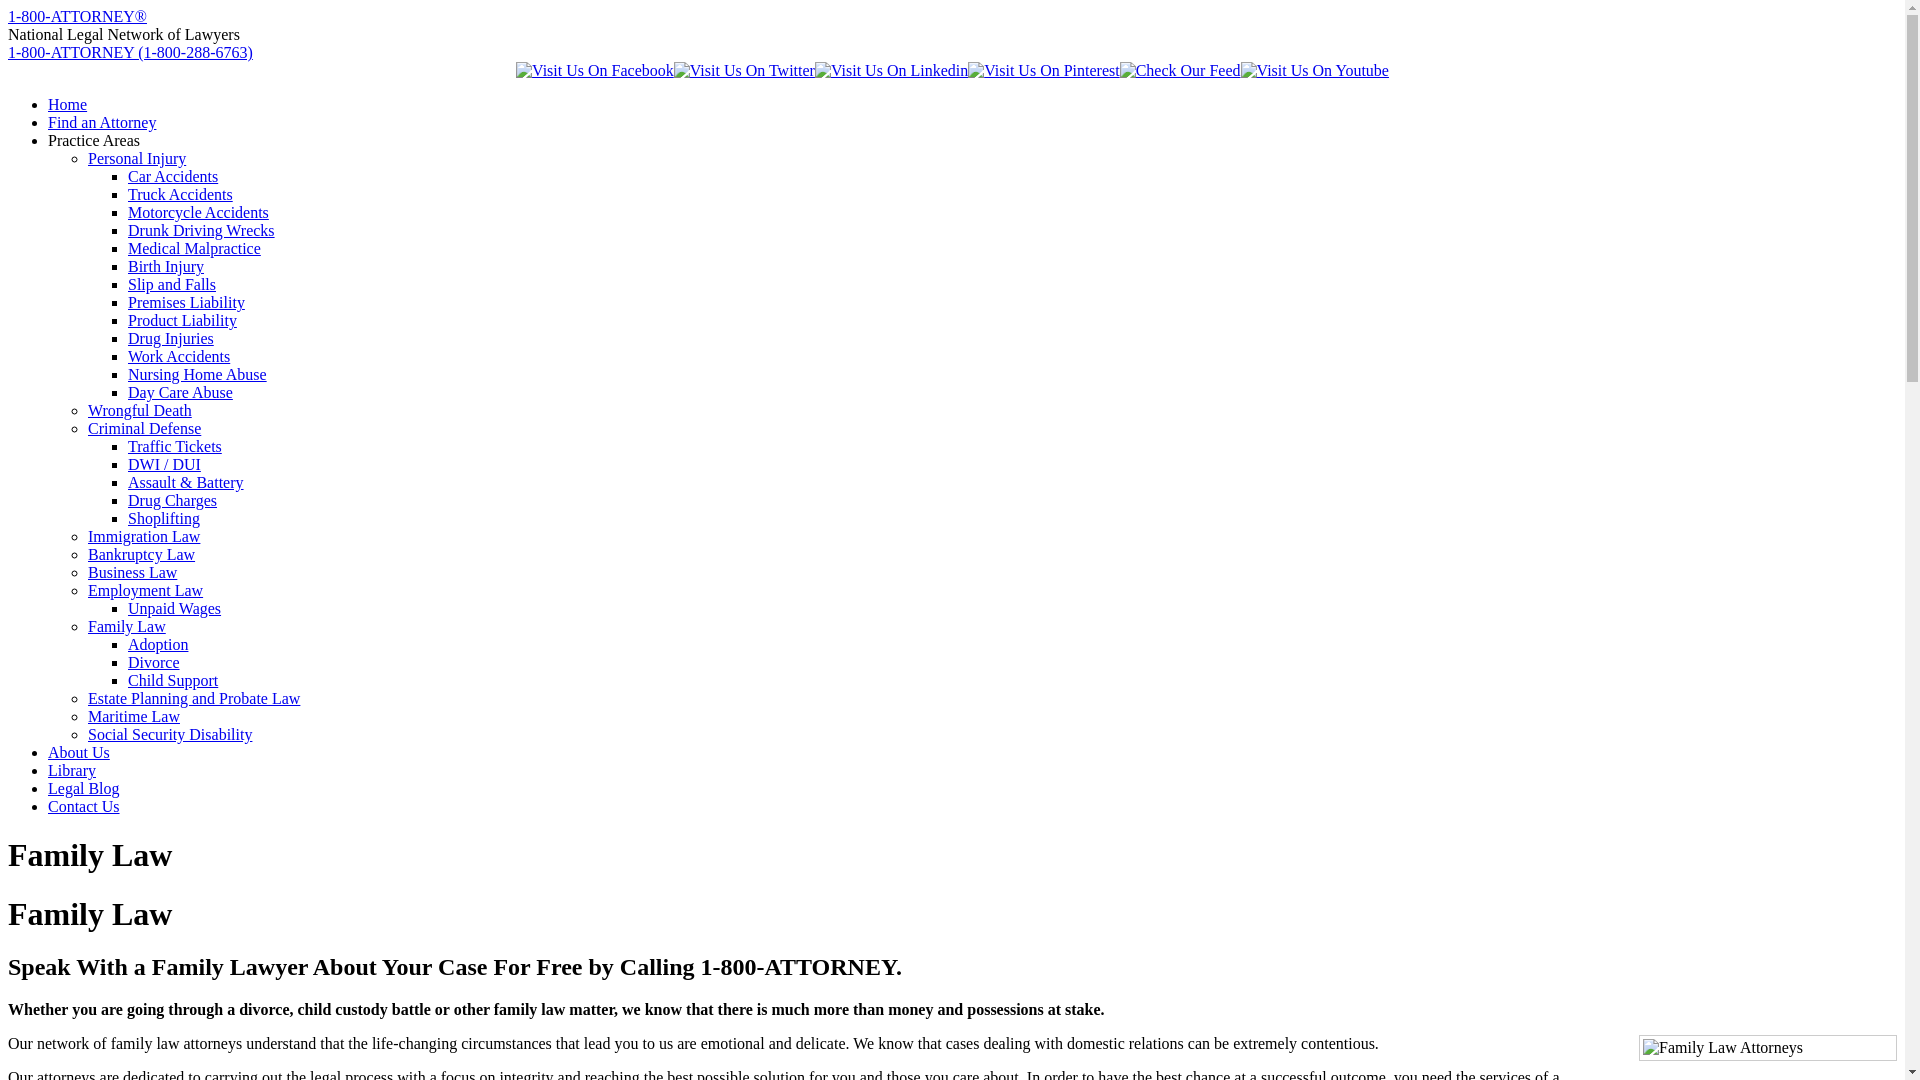  I want to click on Divorce, so click(154, 662).